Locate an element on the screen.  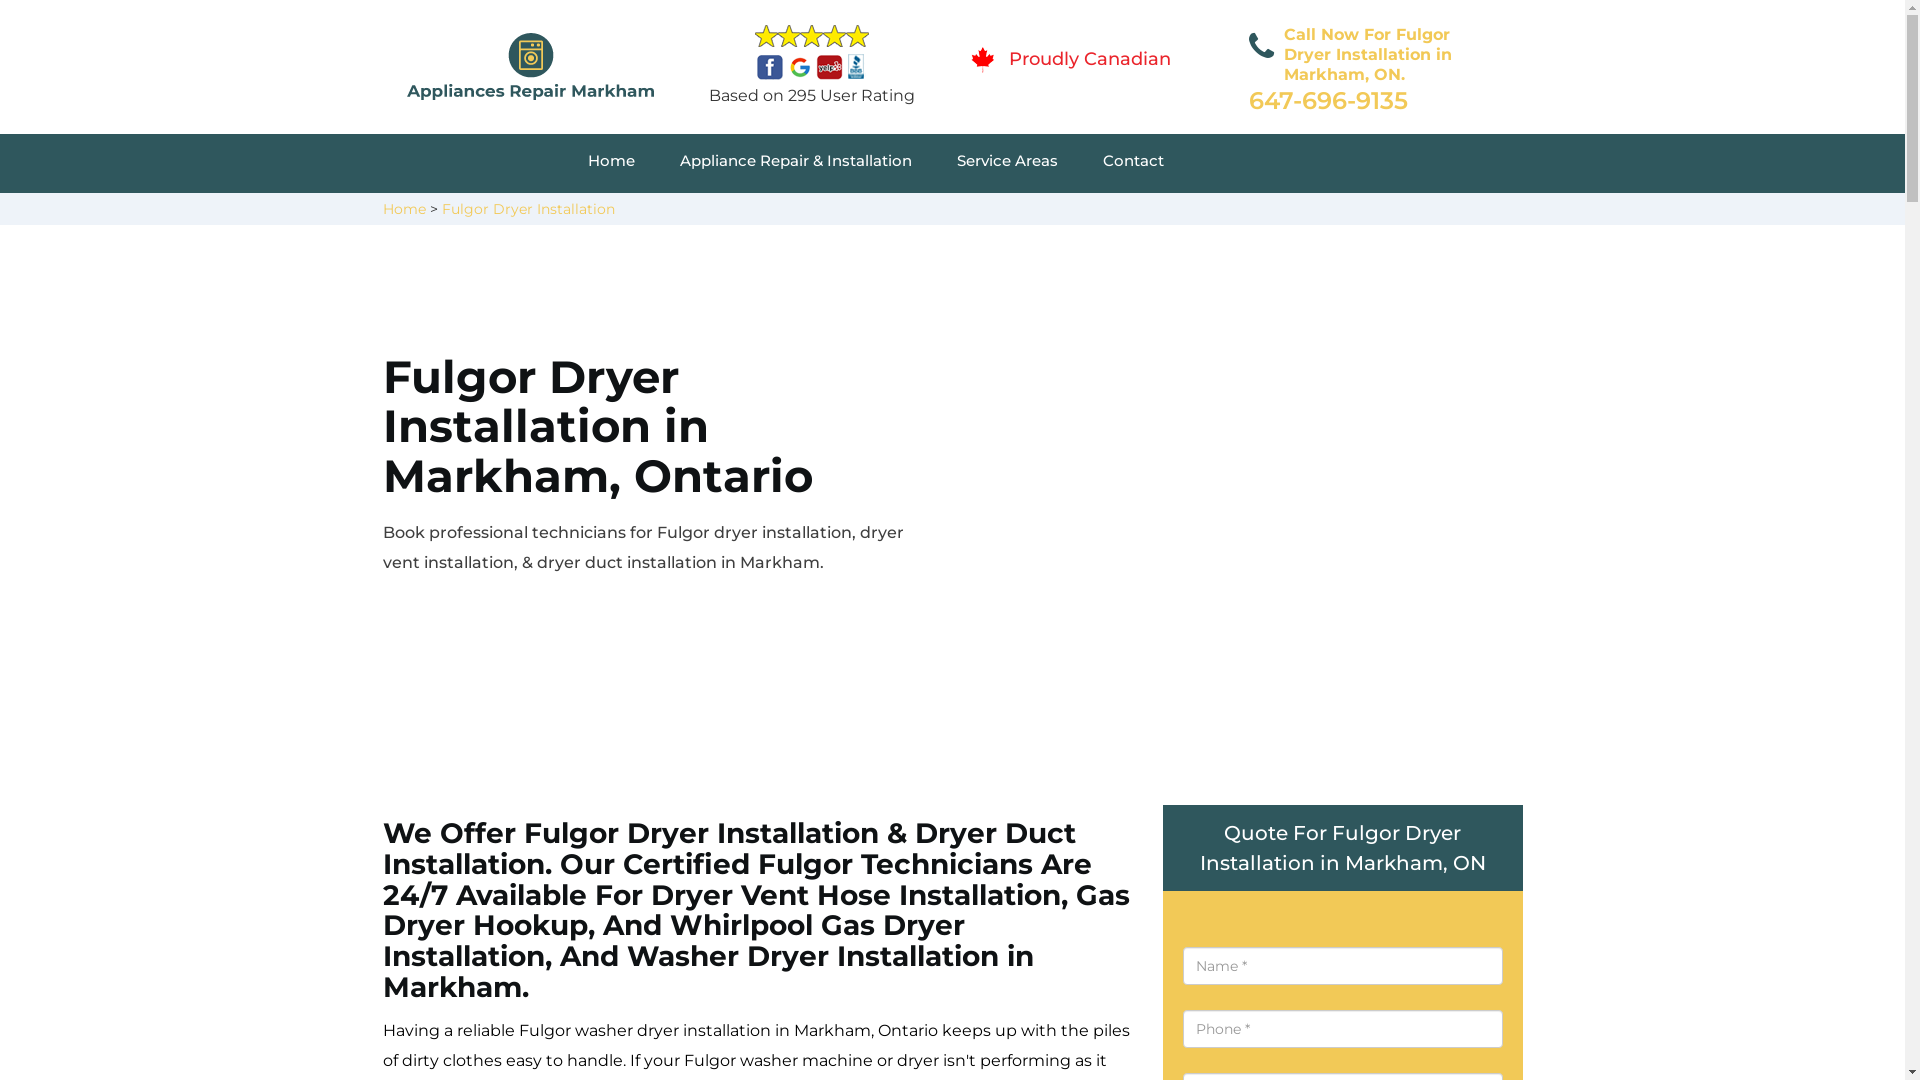
Freezer Installation is located at coordinates (1410, 212).